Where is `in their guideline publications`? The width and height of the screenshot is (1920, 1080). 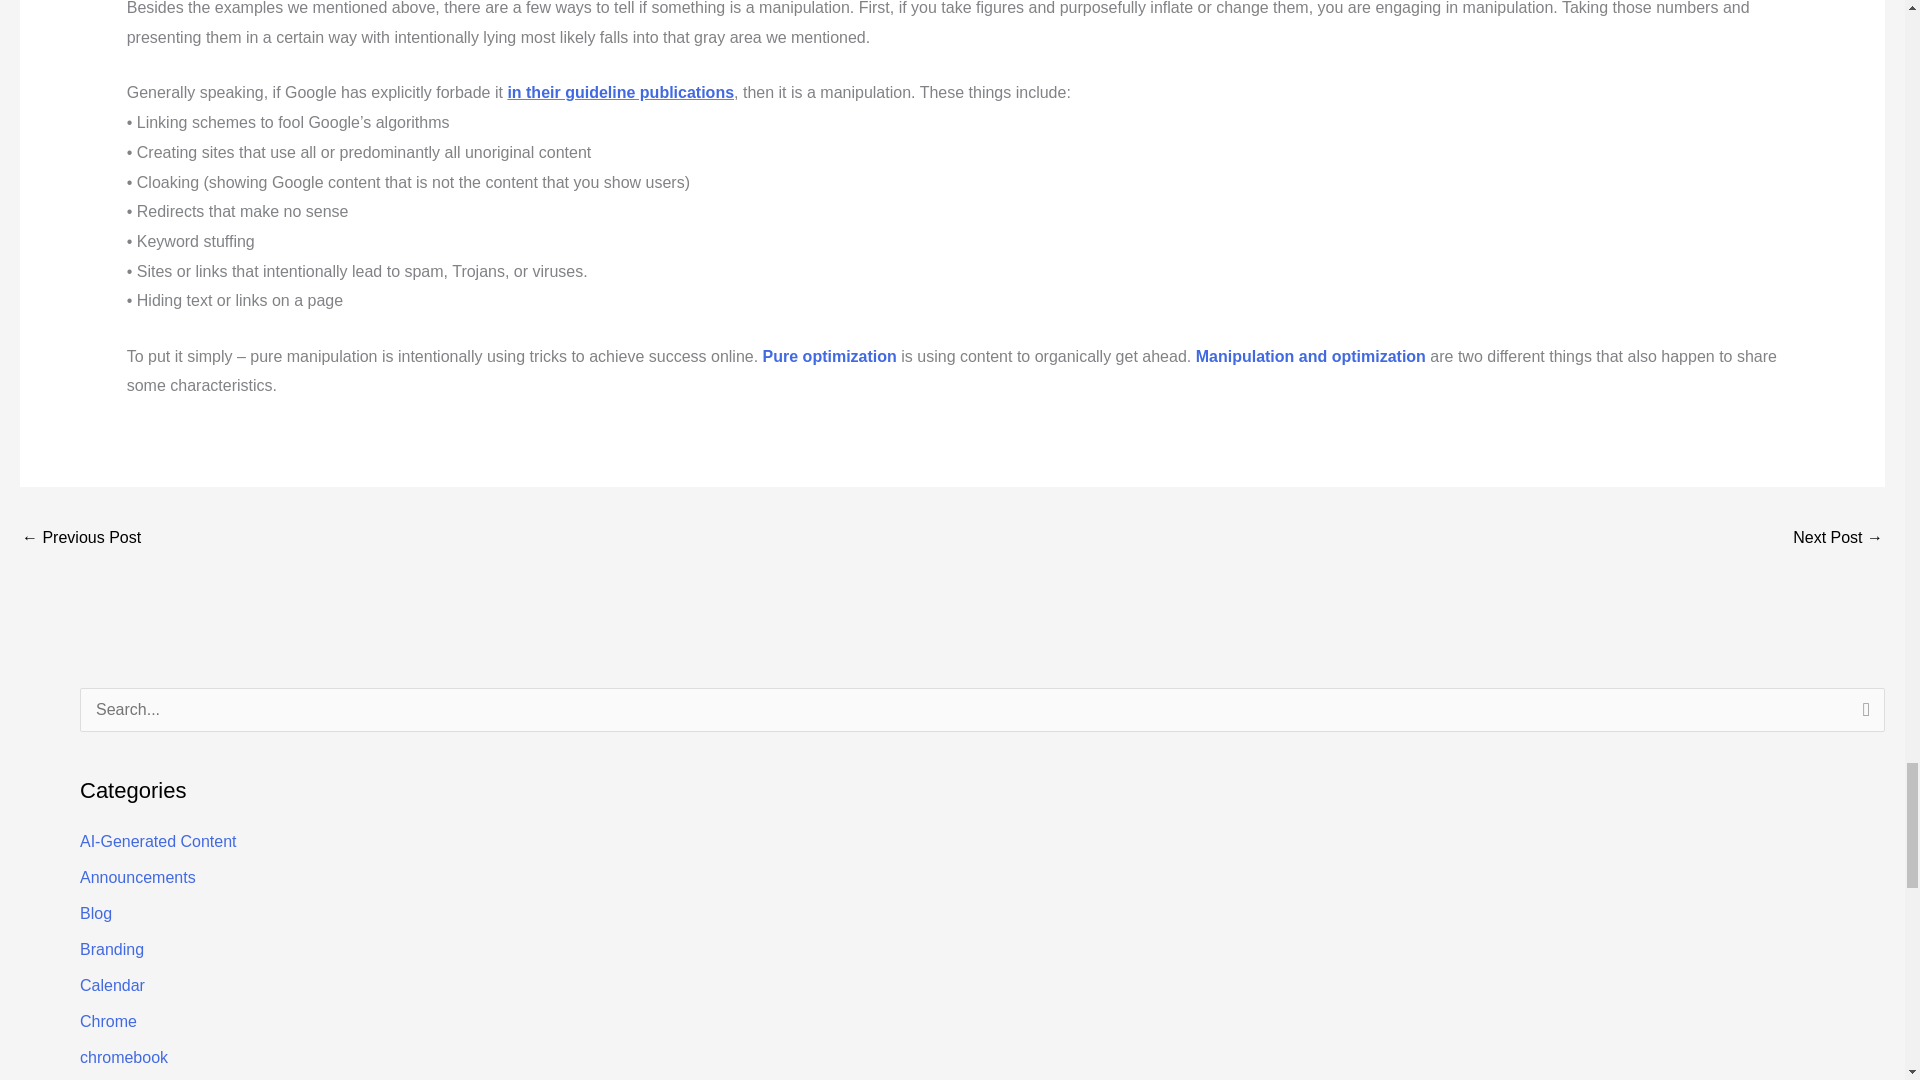 in their guideline publications is located at coordinates (620, 92).